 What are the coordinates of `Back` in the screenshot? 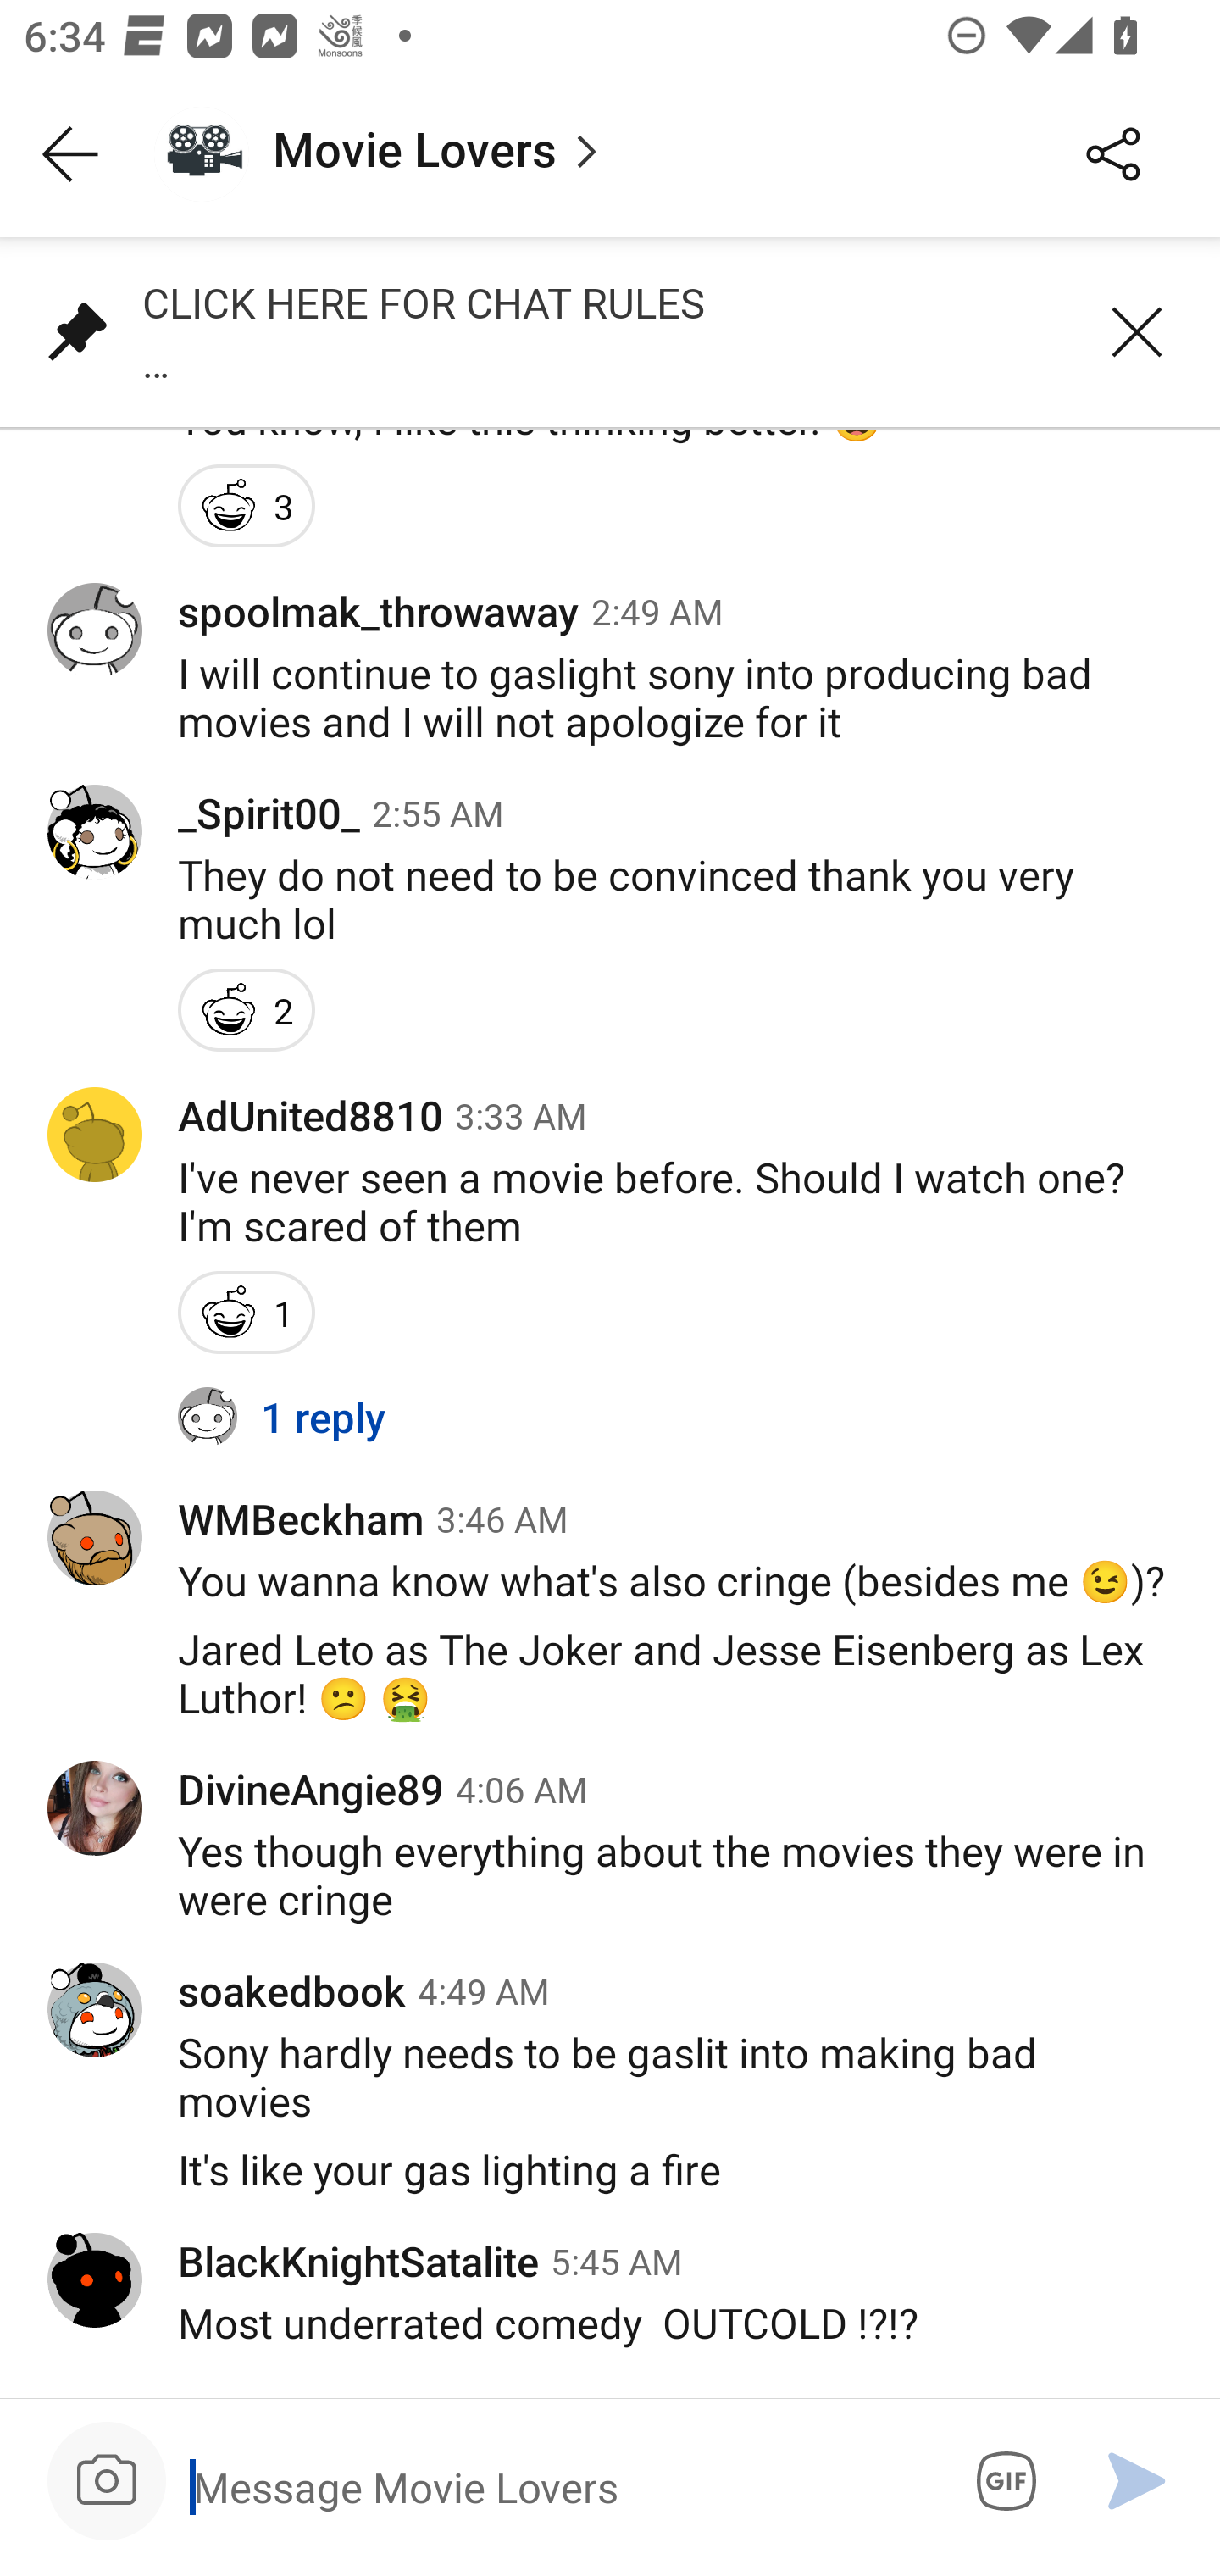 It's located at (71, 154).